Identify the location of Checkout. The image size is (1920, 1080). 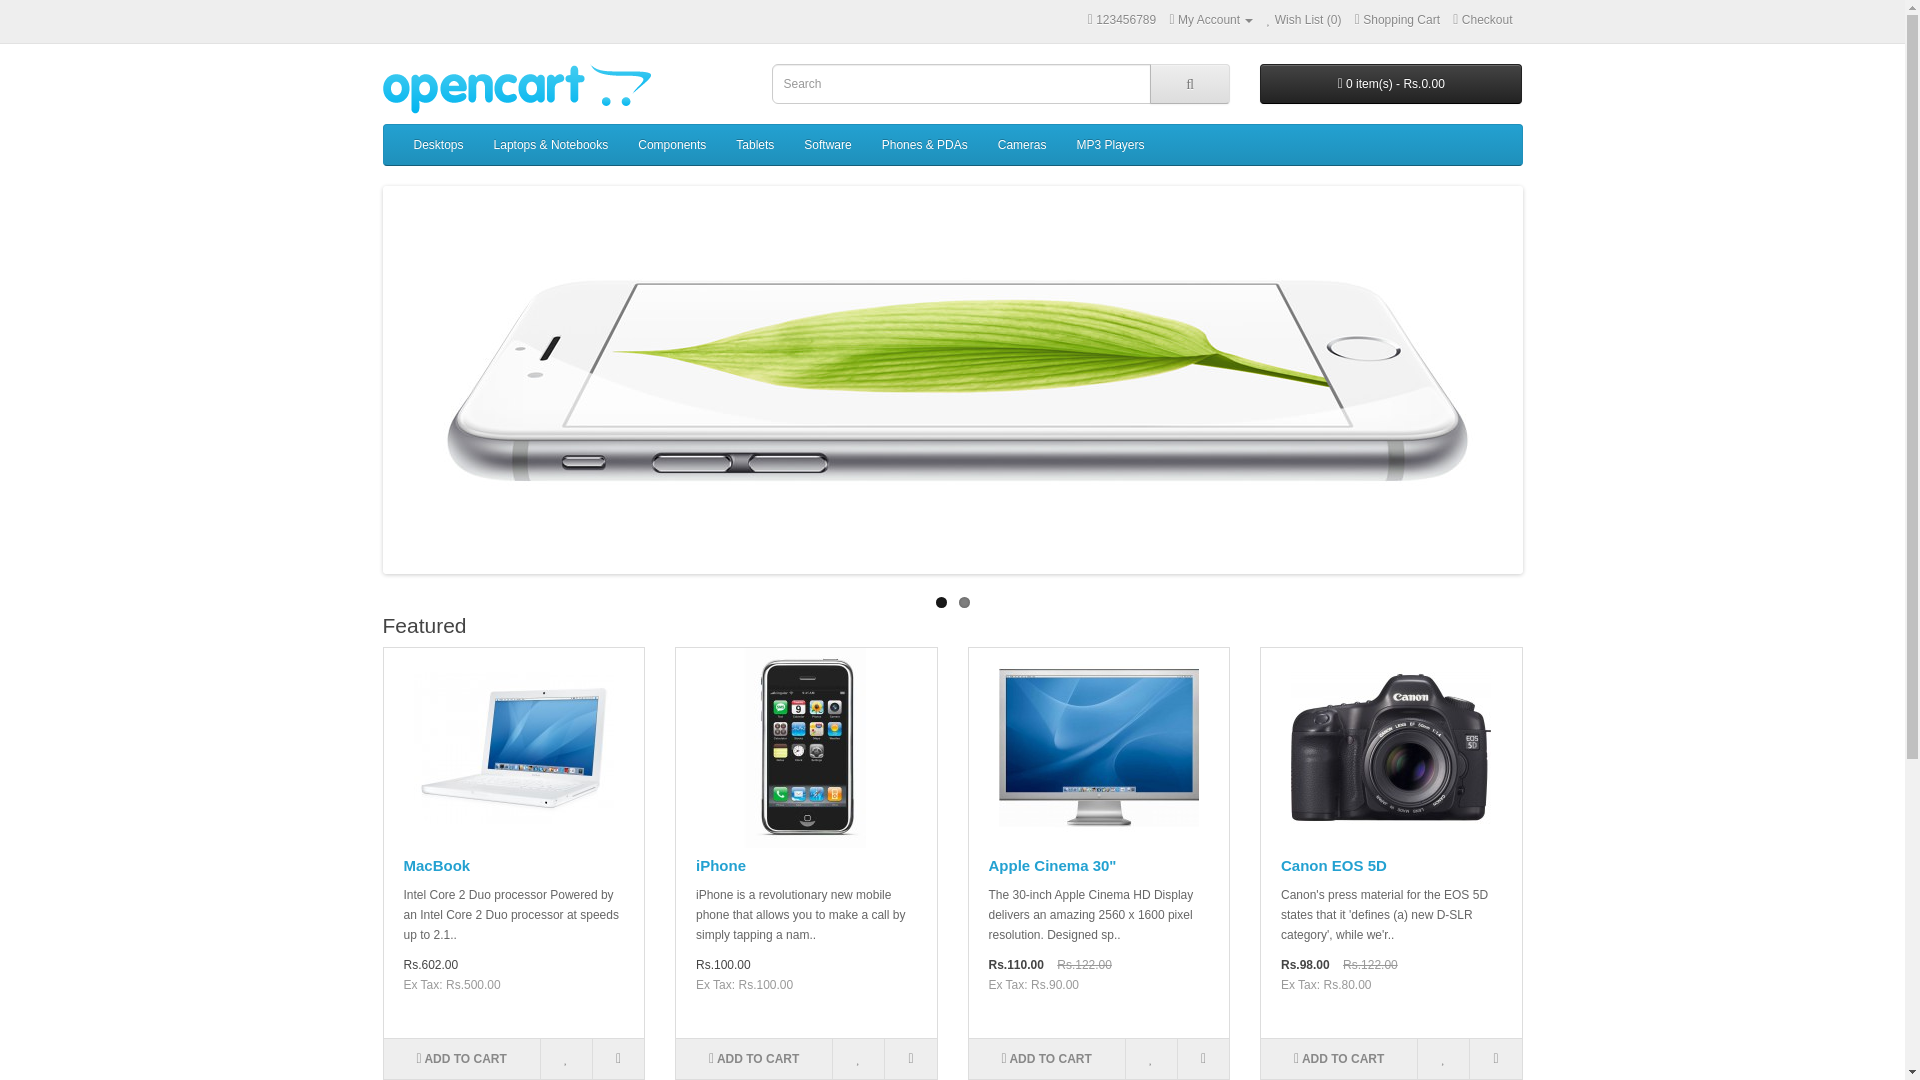
(1482, 20).